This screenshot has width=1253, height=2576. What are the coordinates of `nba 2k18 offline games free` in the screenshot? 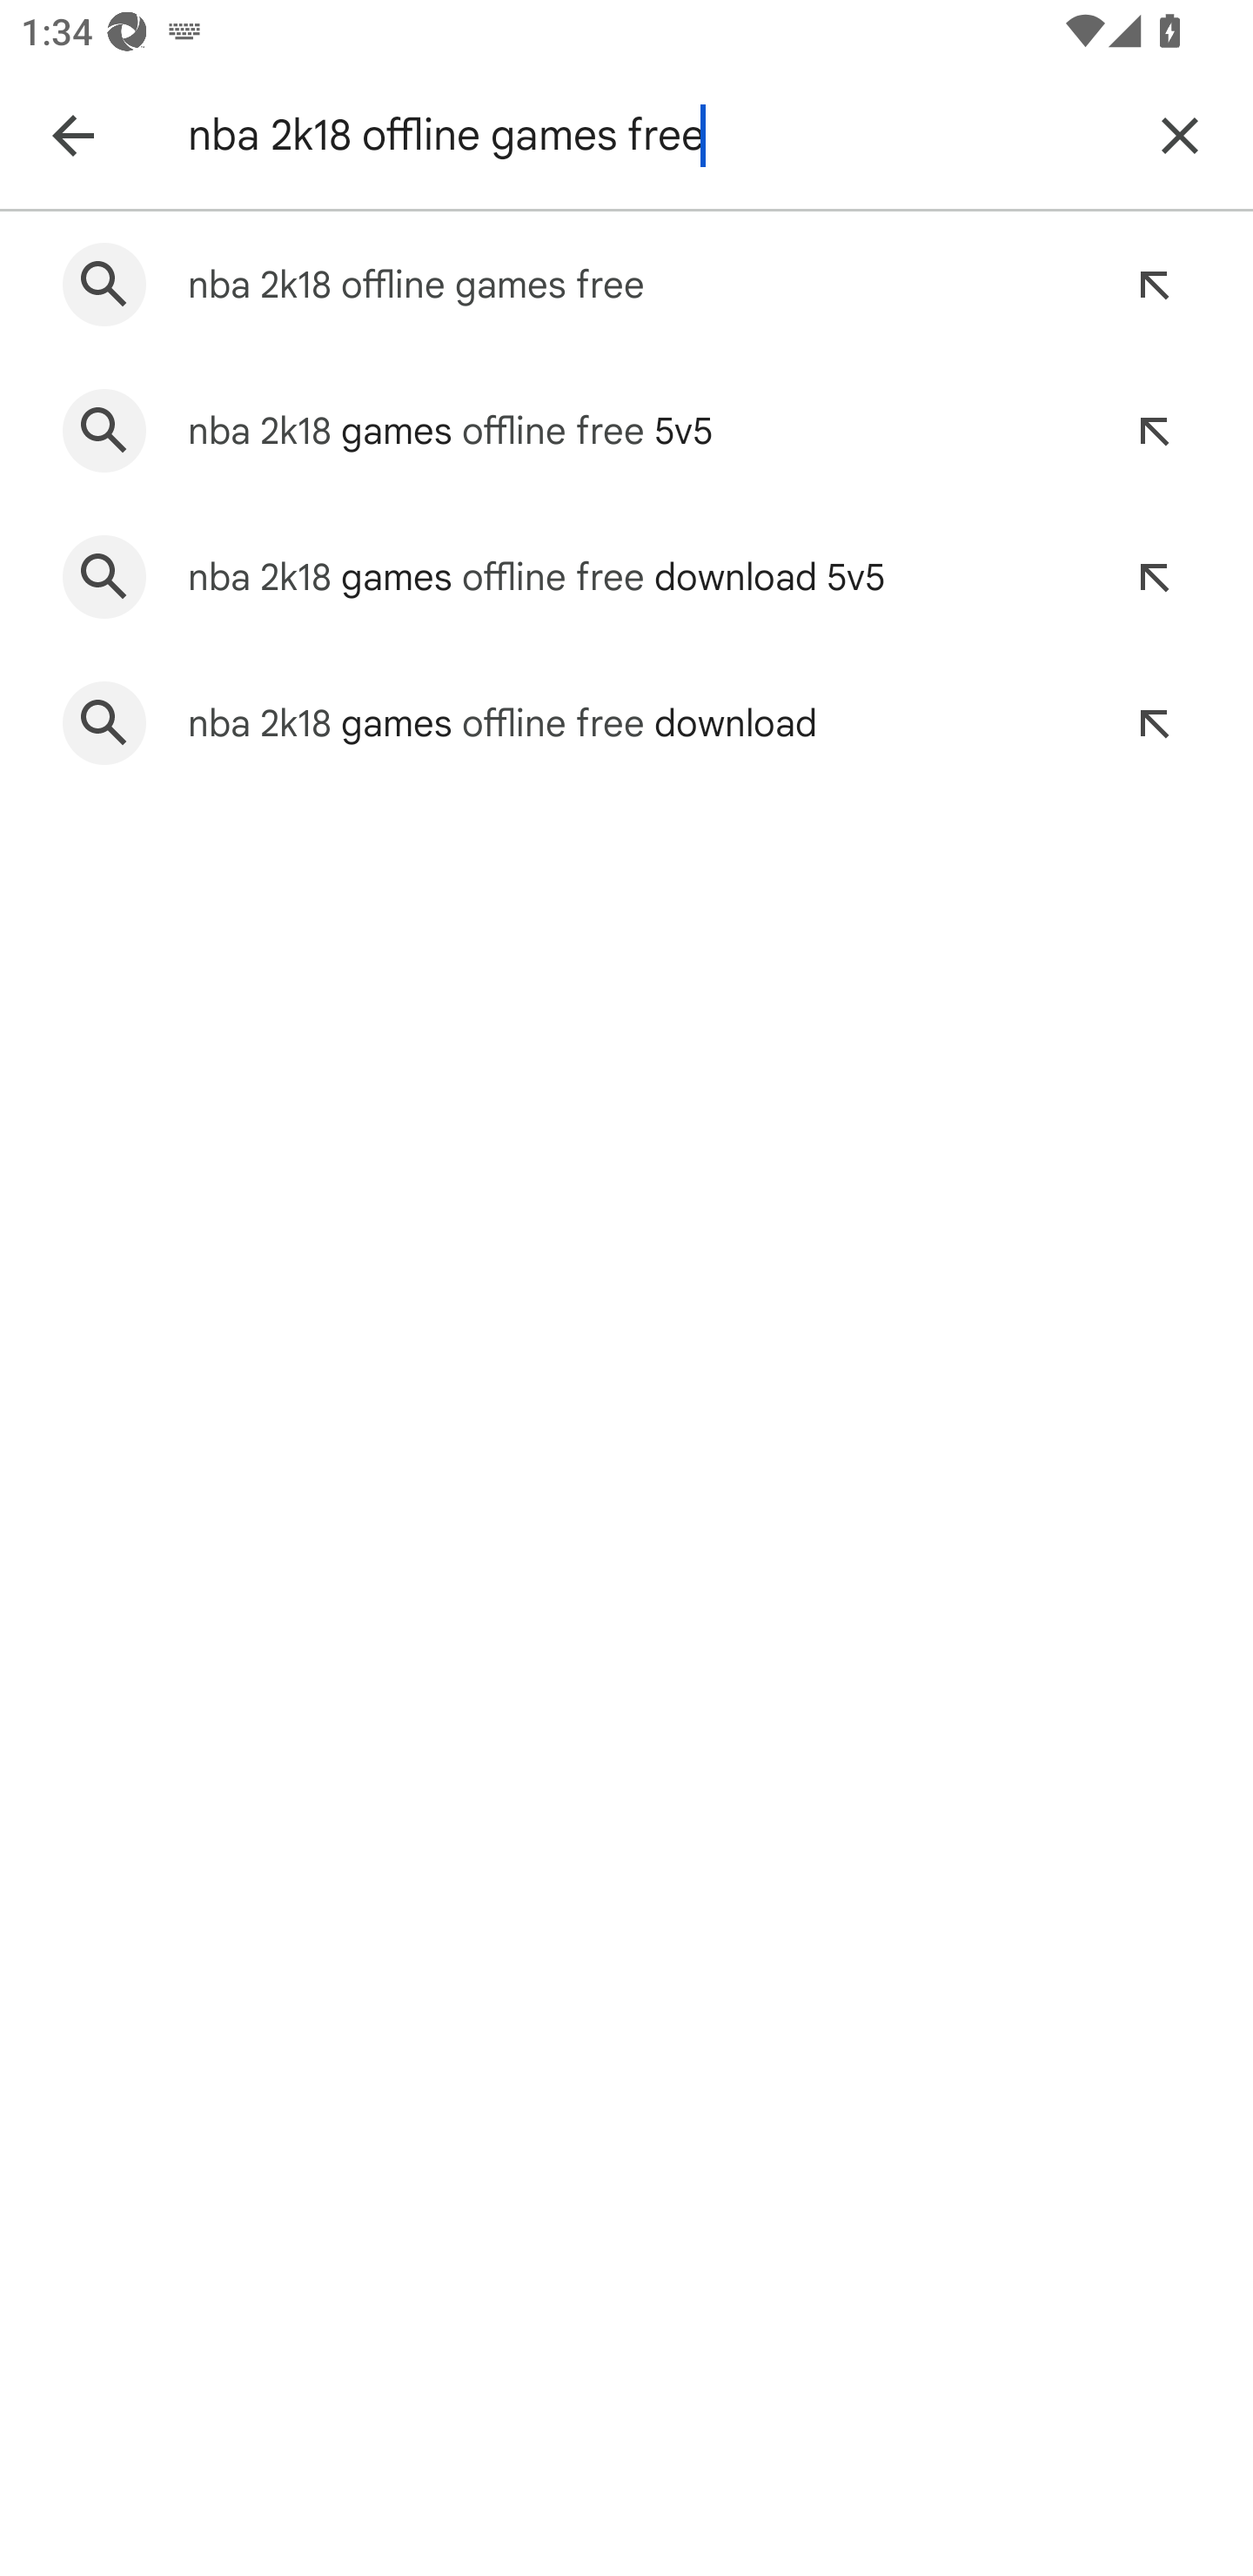 It's located at (653, 134).